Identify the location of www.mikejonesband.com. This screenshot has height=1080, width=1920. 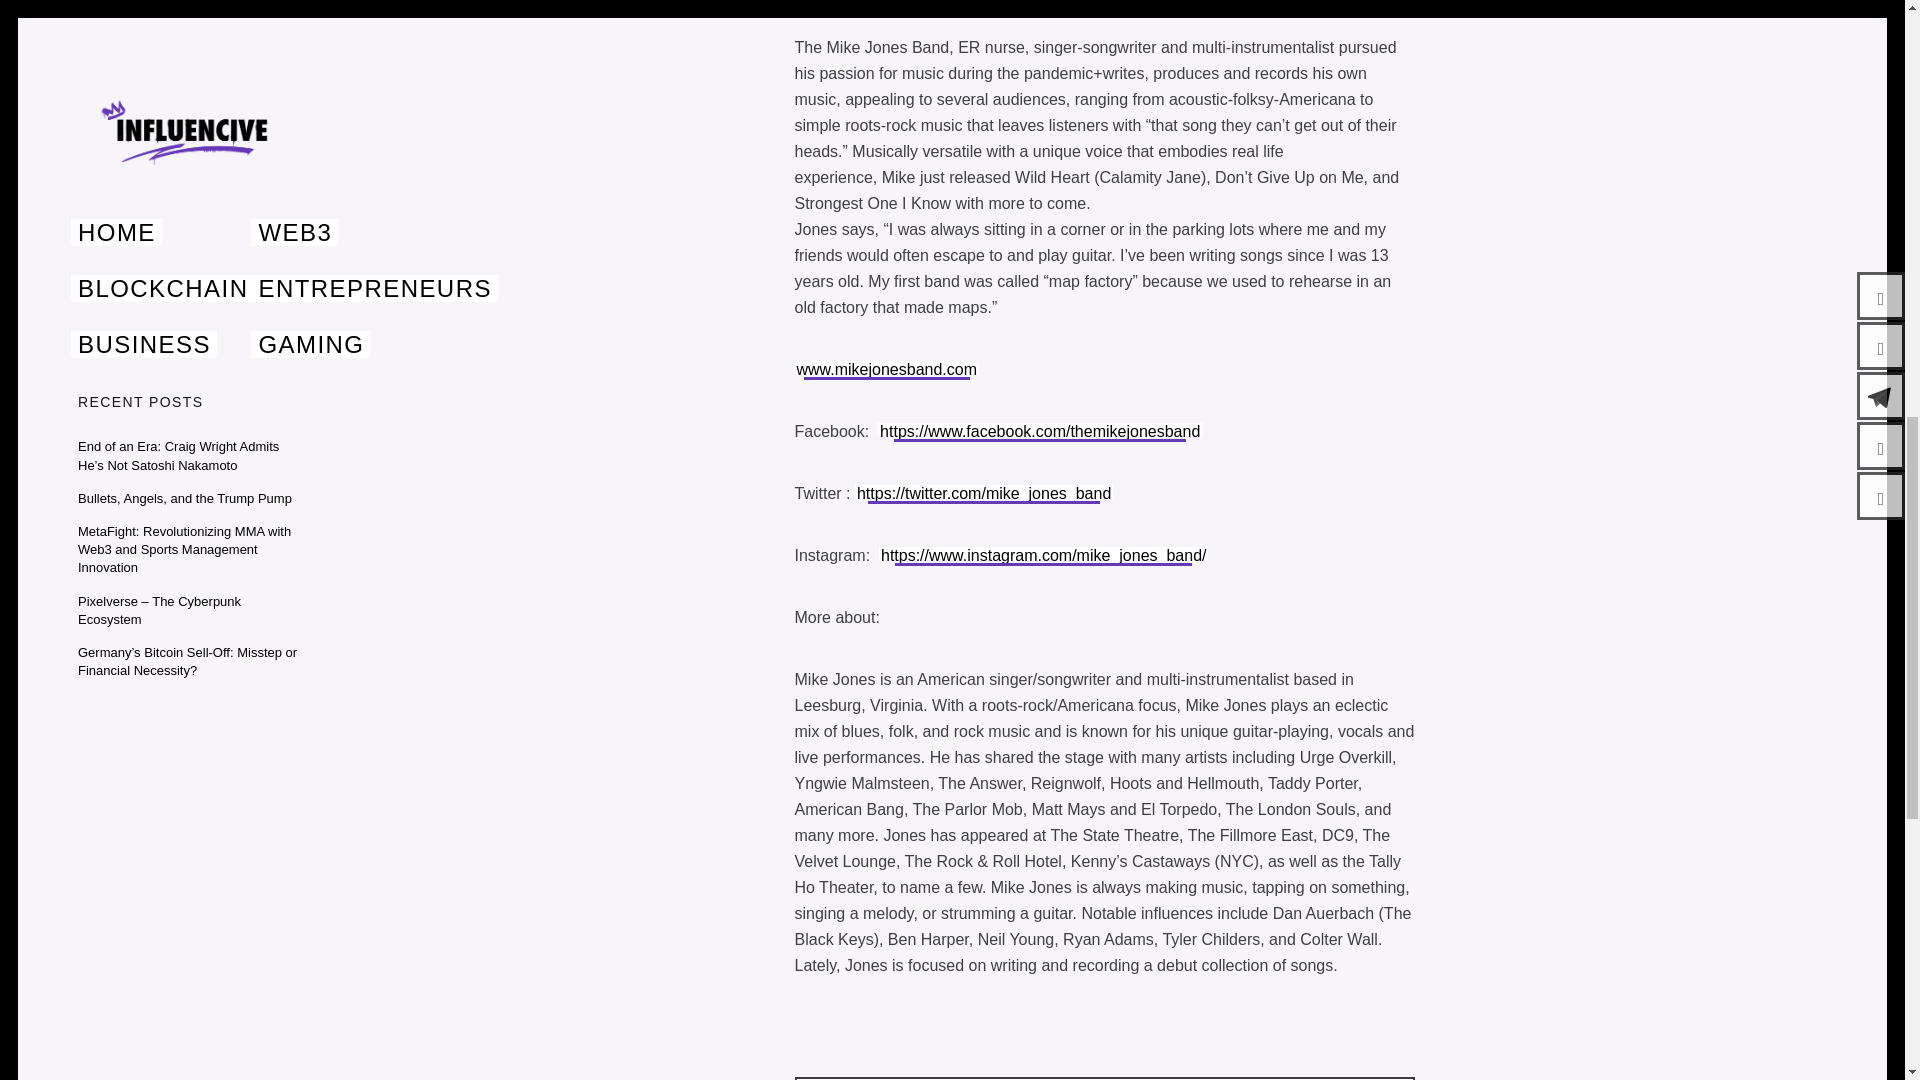
(886, 369).